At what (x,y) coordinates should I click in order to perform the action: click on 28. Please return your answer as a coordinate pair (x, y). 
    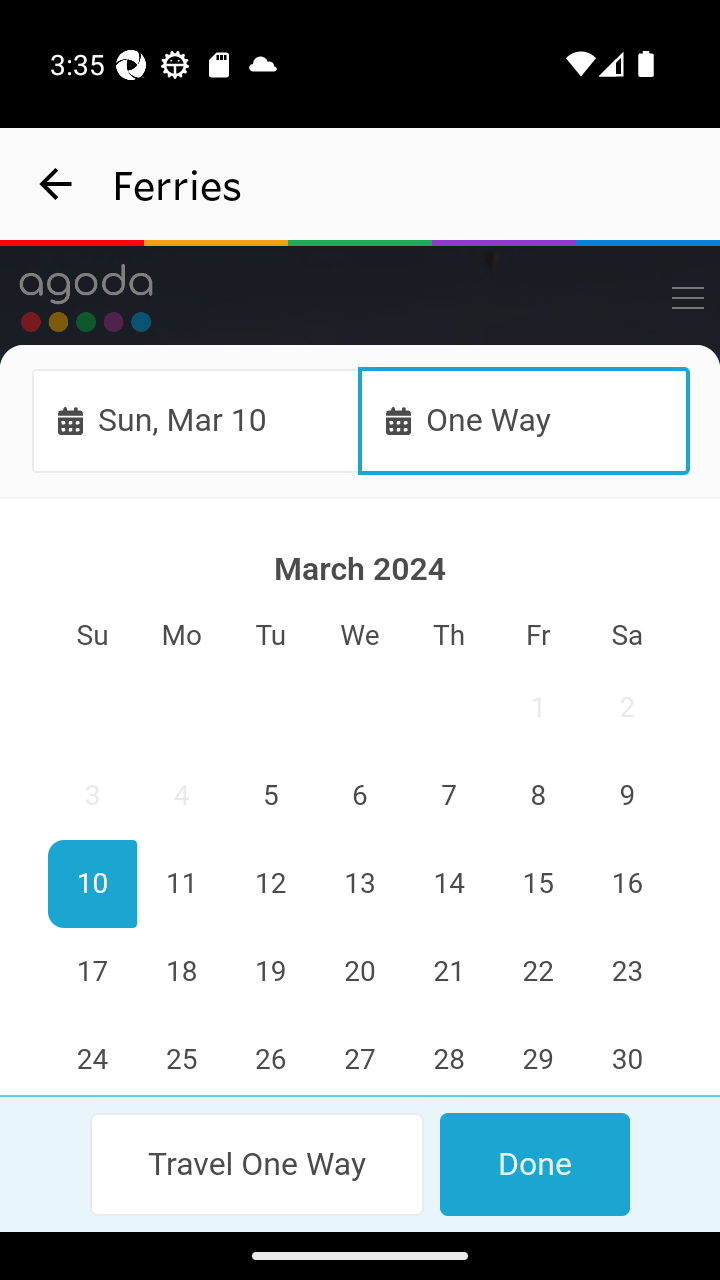
    Looking at the image, I should click on (448, 1056).